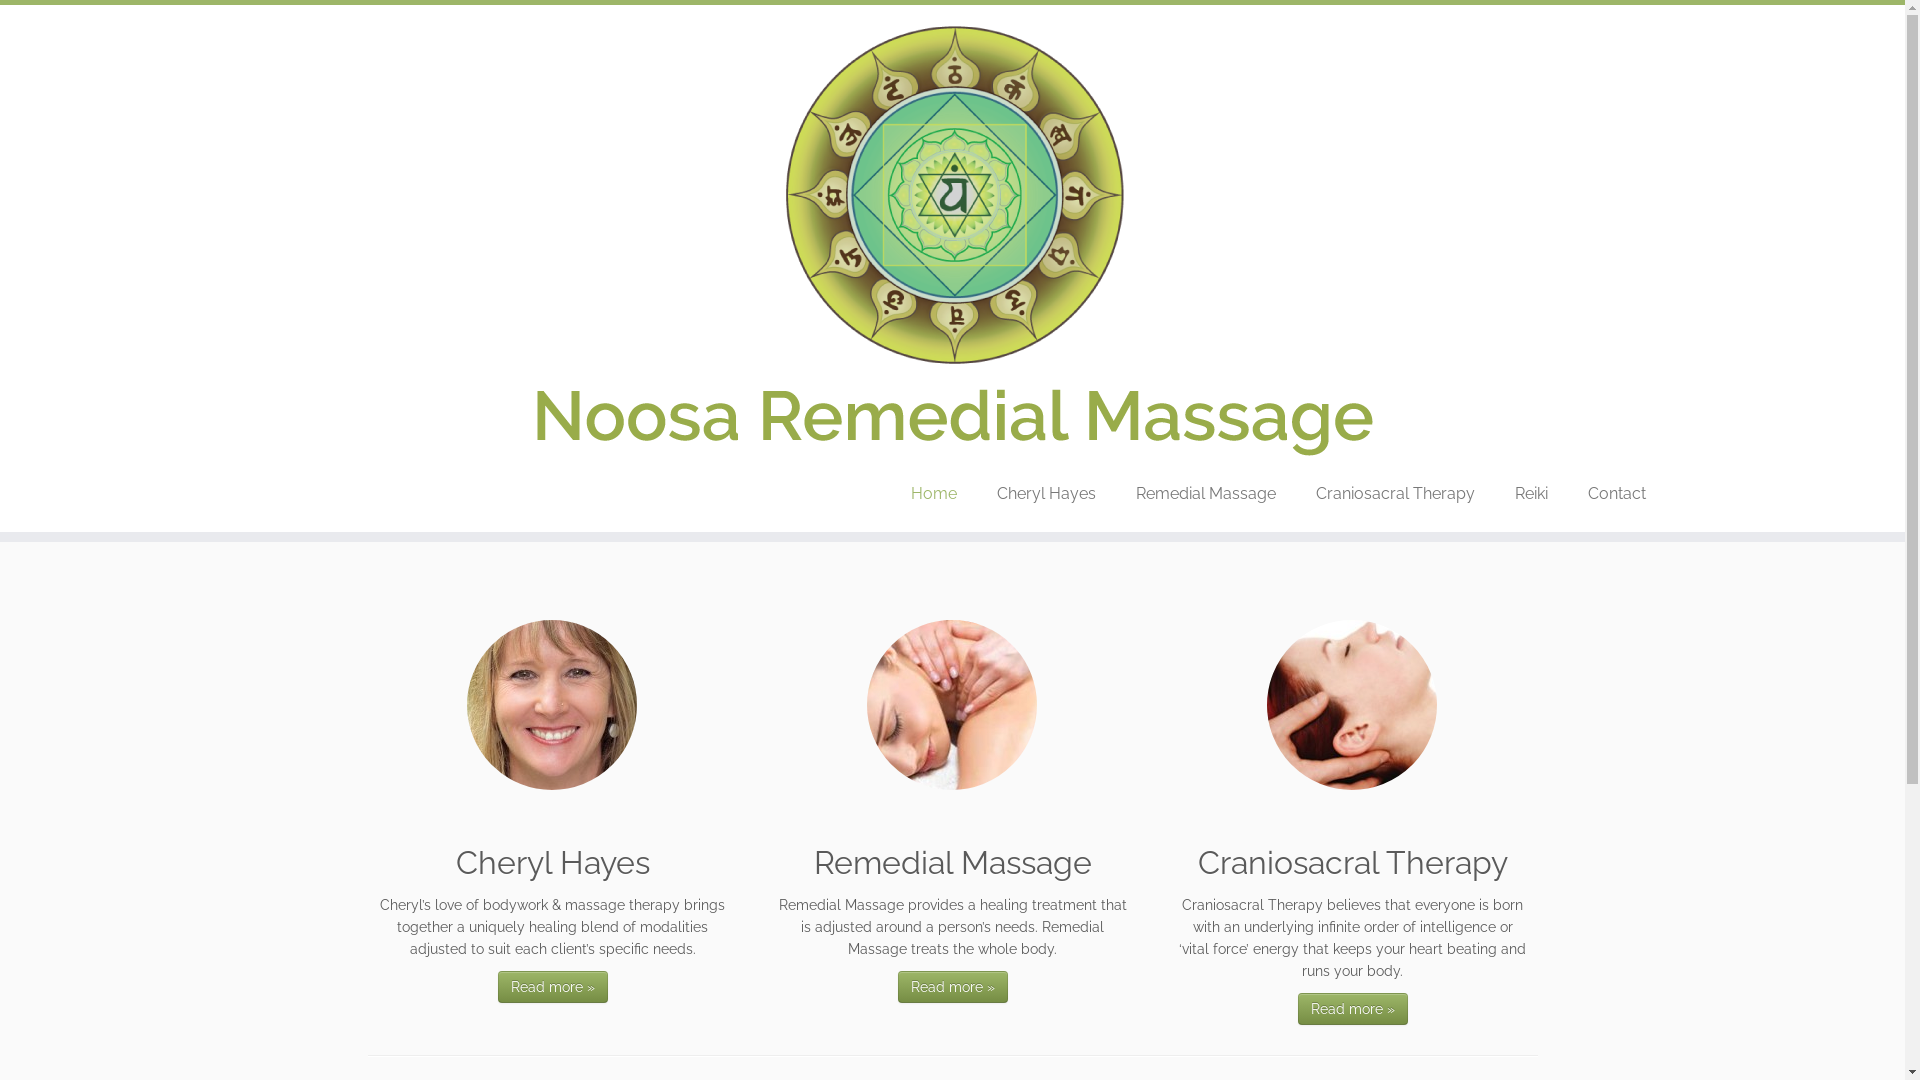 The height and width of the screenshot is (1080, 1920). Describe the element at coordinates (1532, 494) in the screenshot. I see `Reiki` at that location.